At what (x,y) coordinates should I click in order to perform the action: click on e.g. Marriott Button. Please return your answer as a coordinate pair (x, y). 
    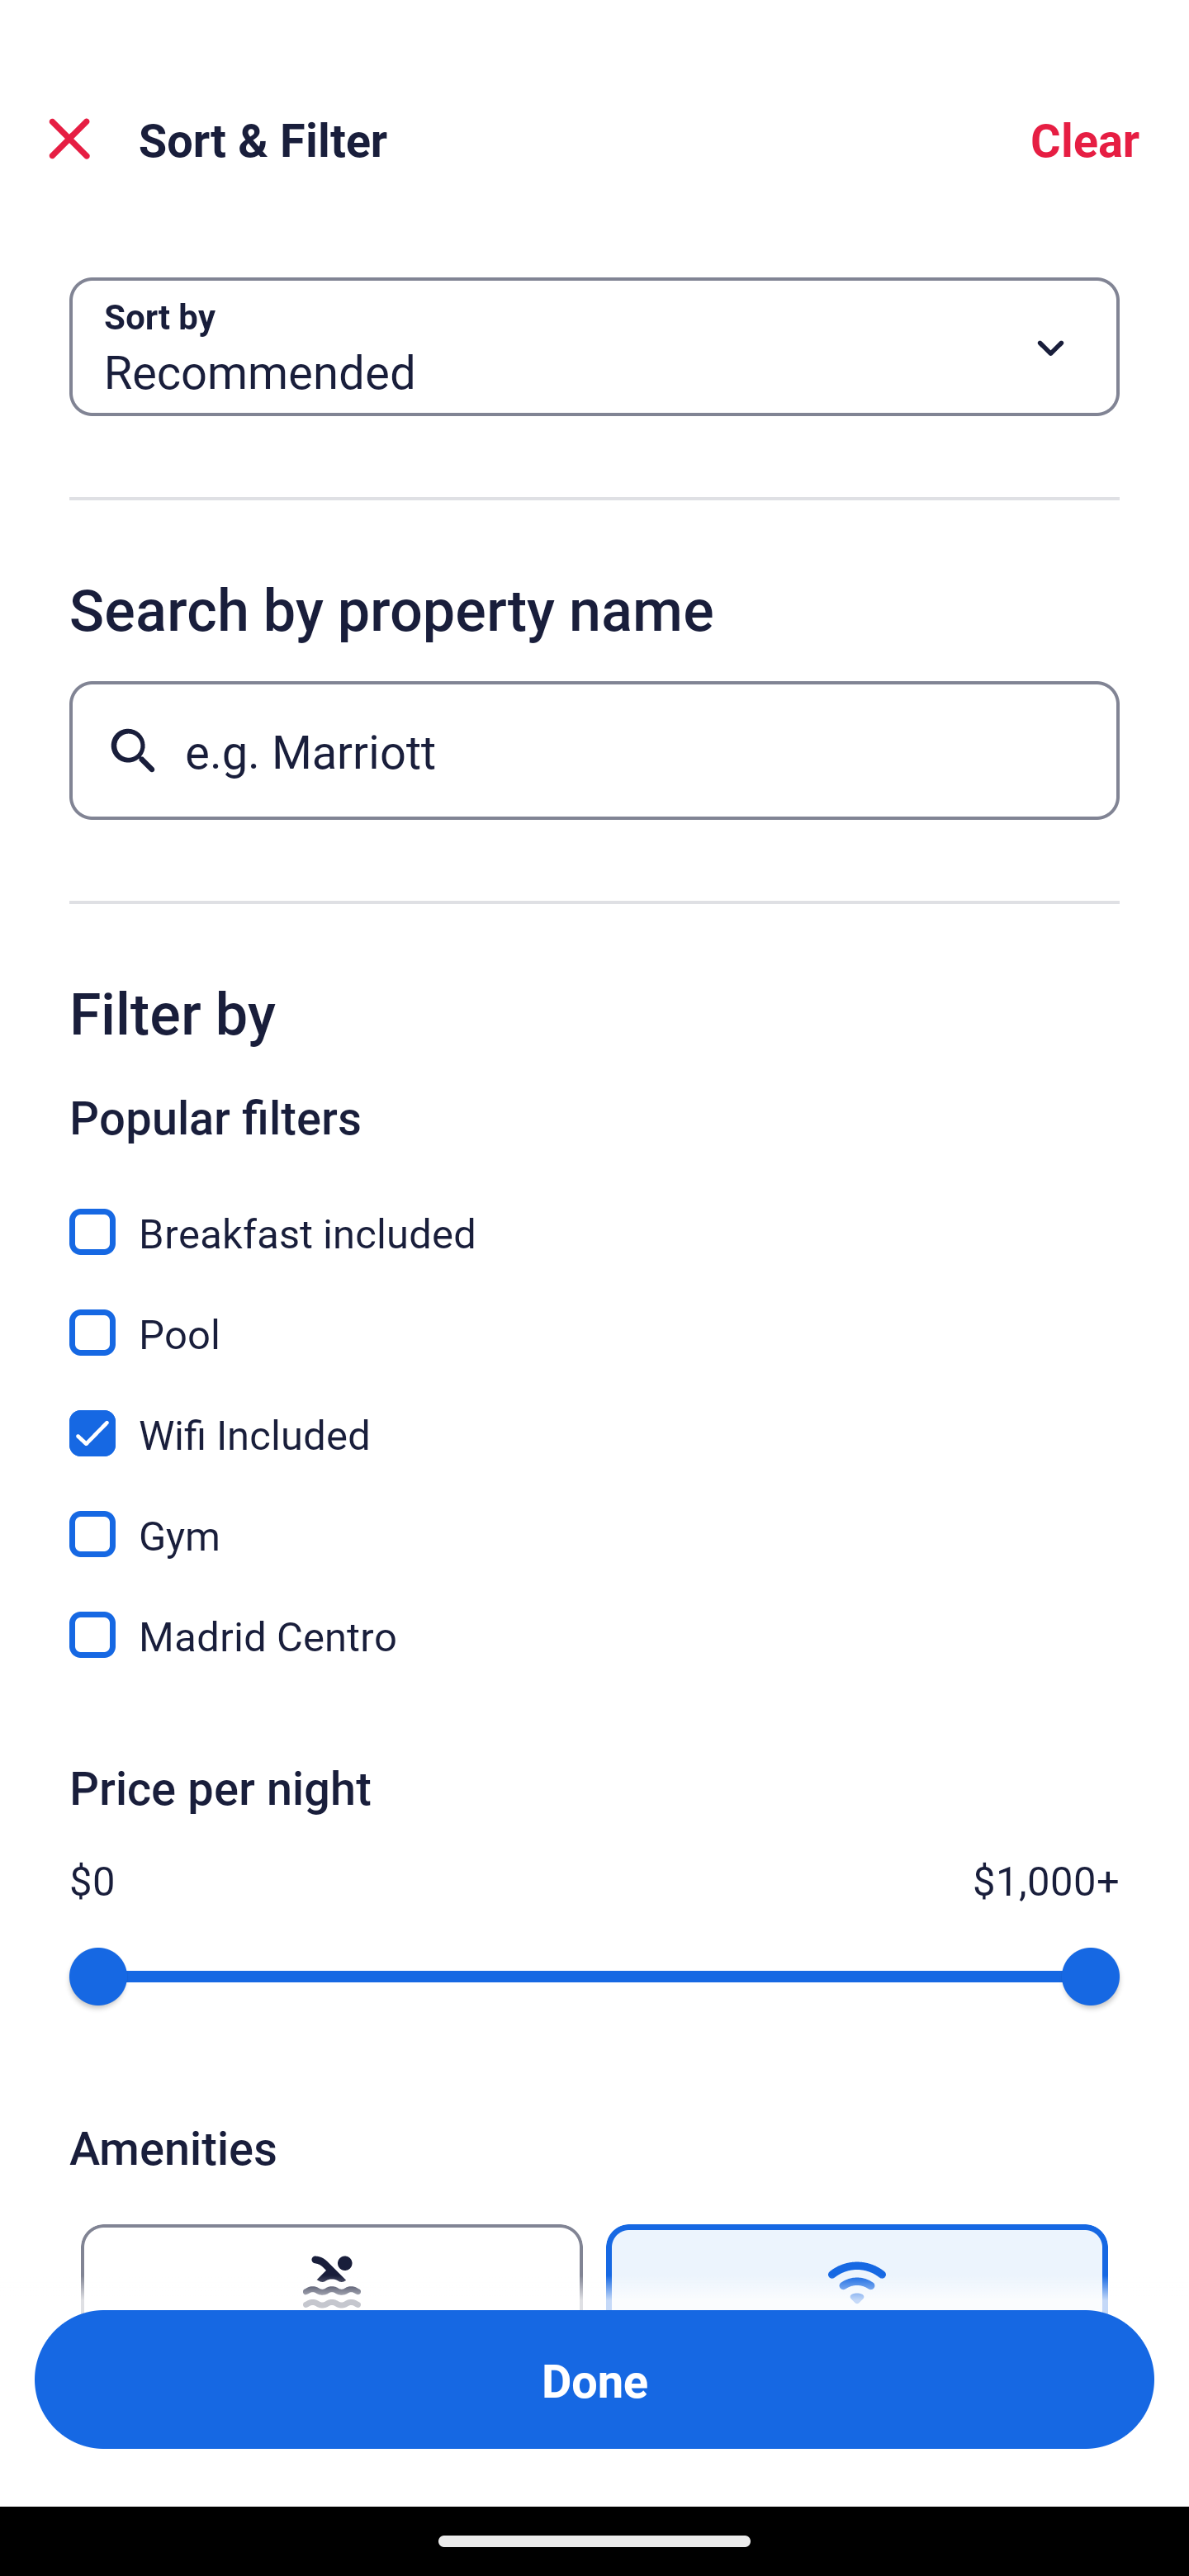
    Looking at the image, I should click on (594, 750).